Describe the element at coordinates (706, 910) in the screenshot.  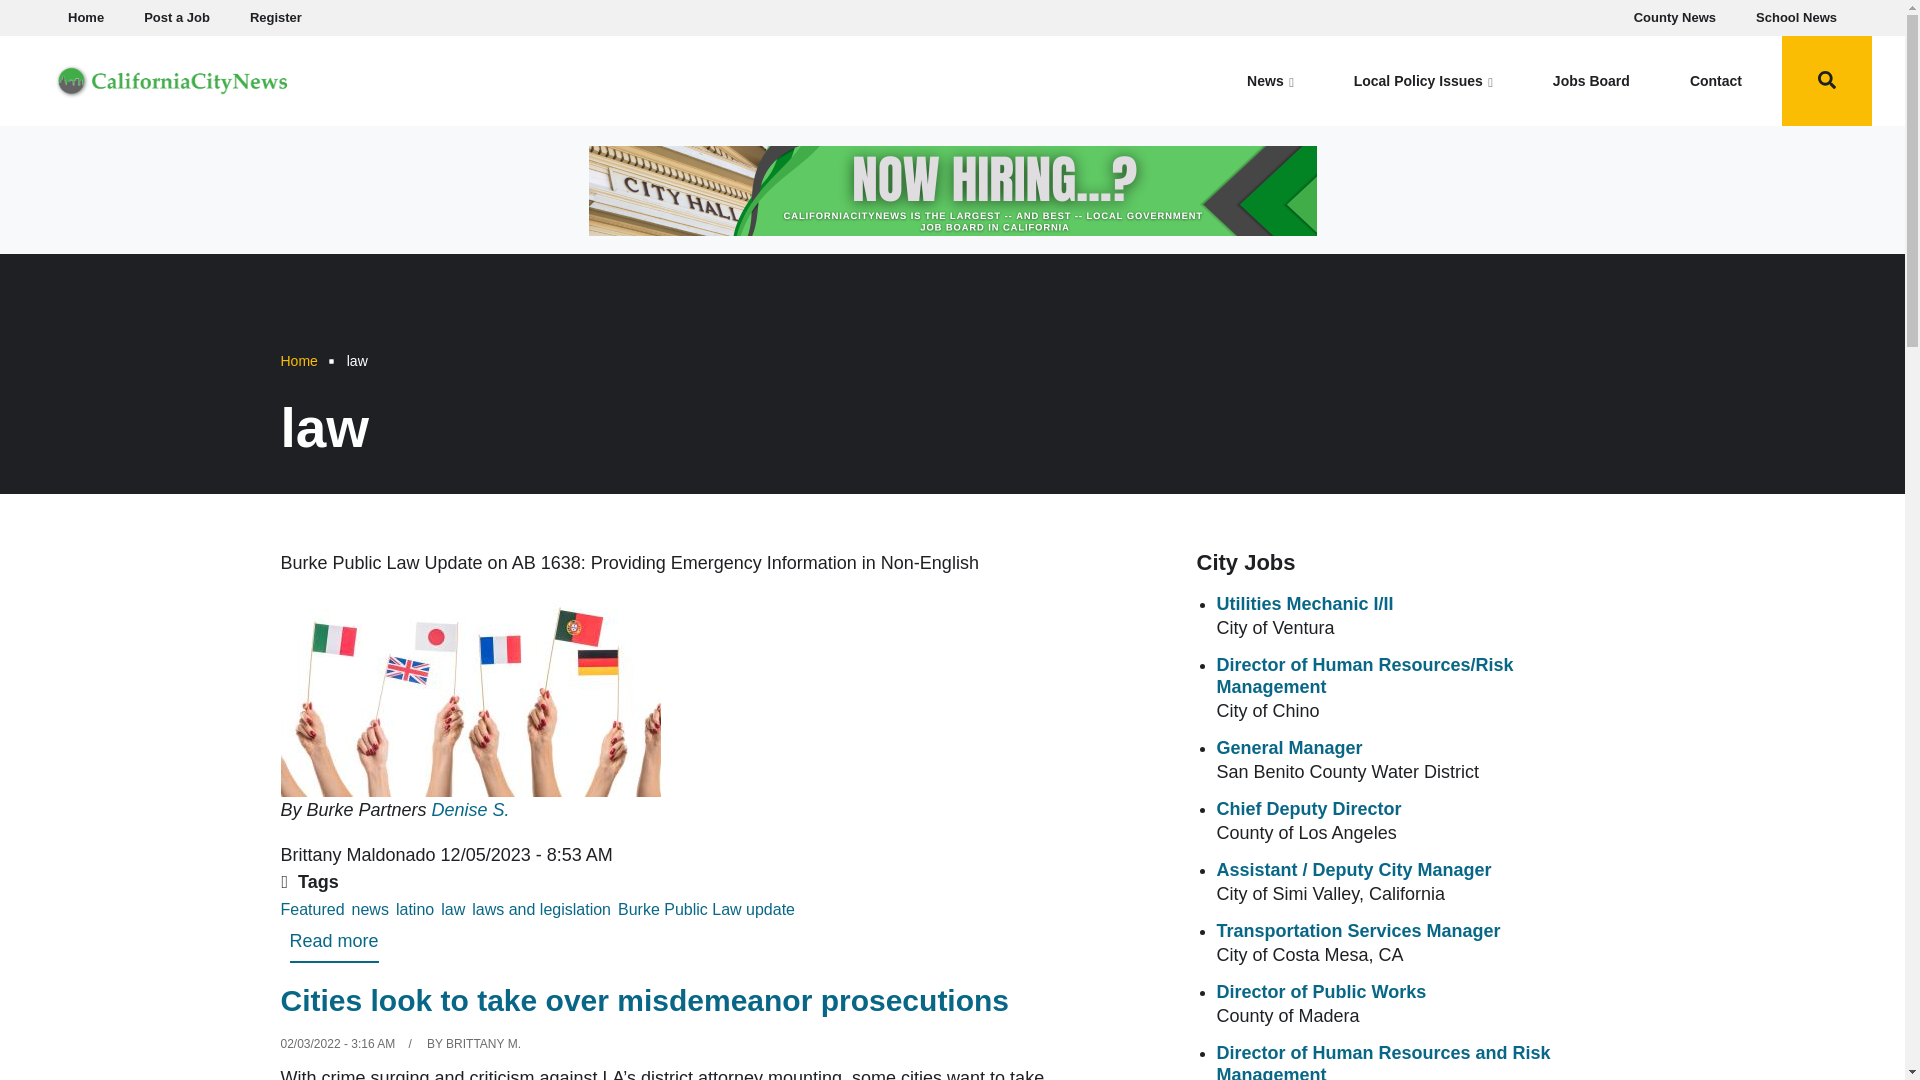
I see `Burke Public Law update` at that location.